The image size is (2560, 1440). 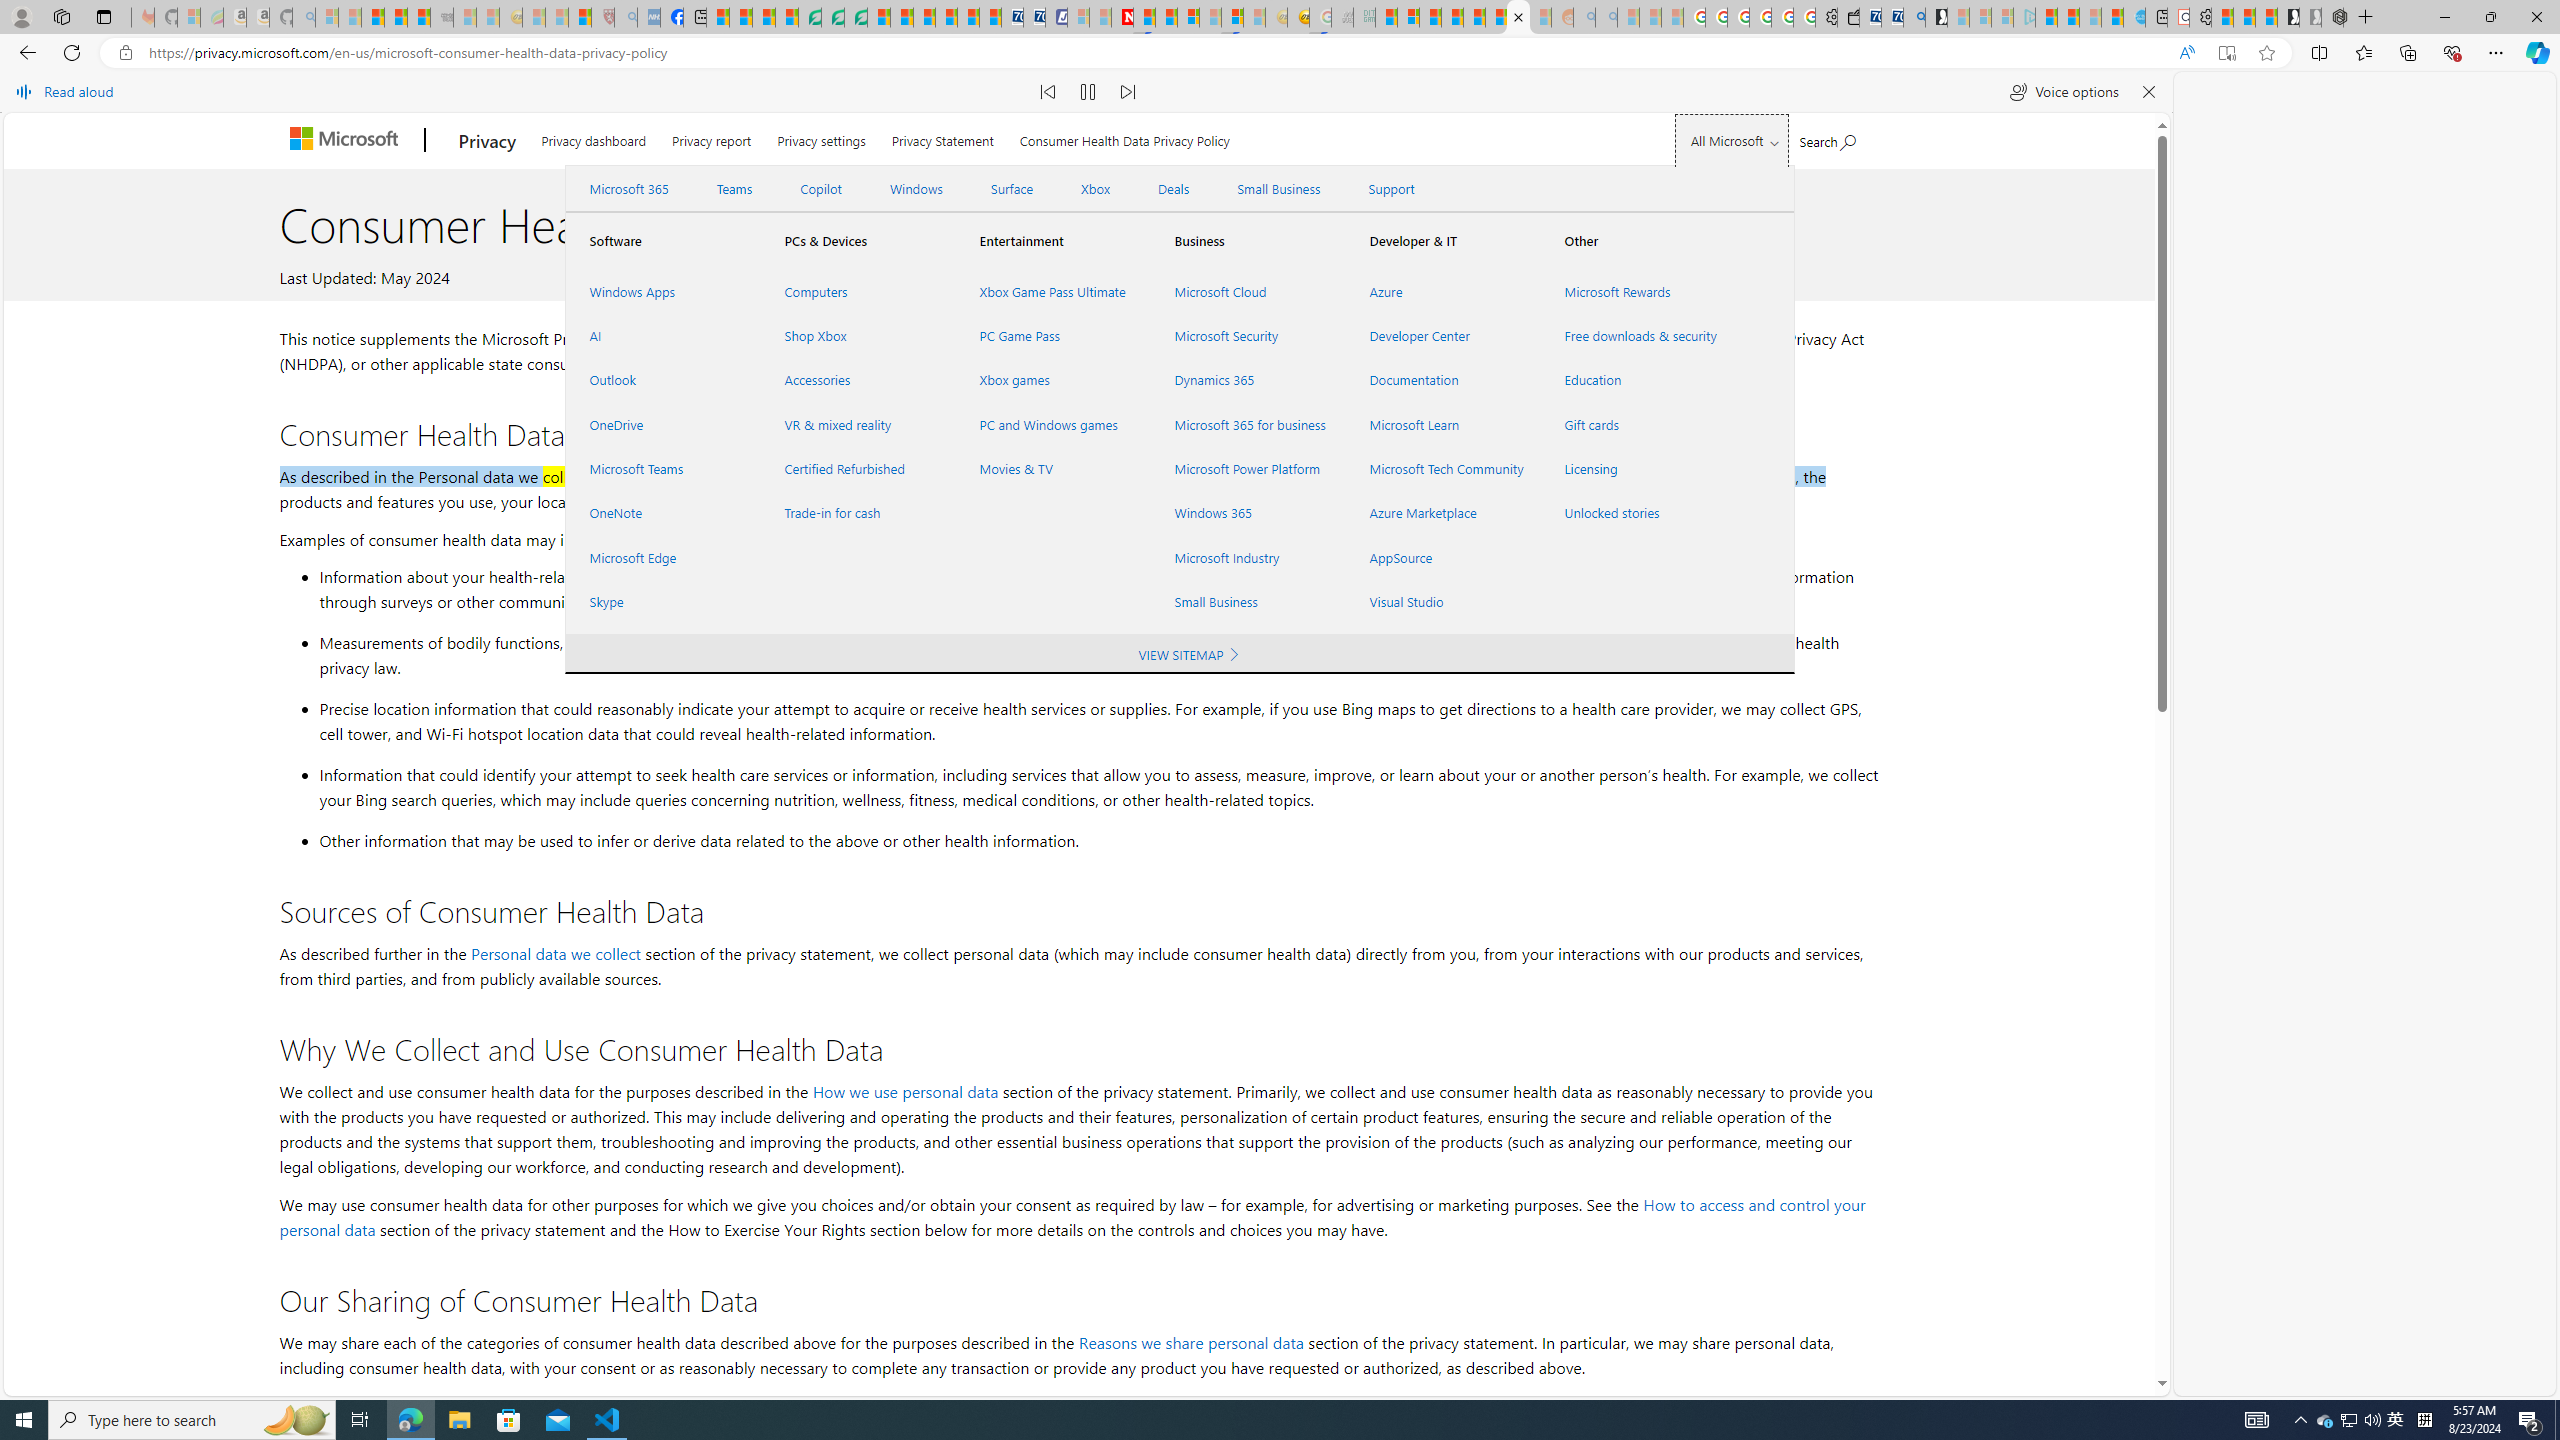 What do you see at coordinates (1848, 17) in the screenshot?
I see `Wallet` at bounding box center [1848, 17].